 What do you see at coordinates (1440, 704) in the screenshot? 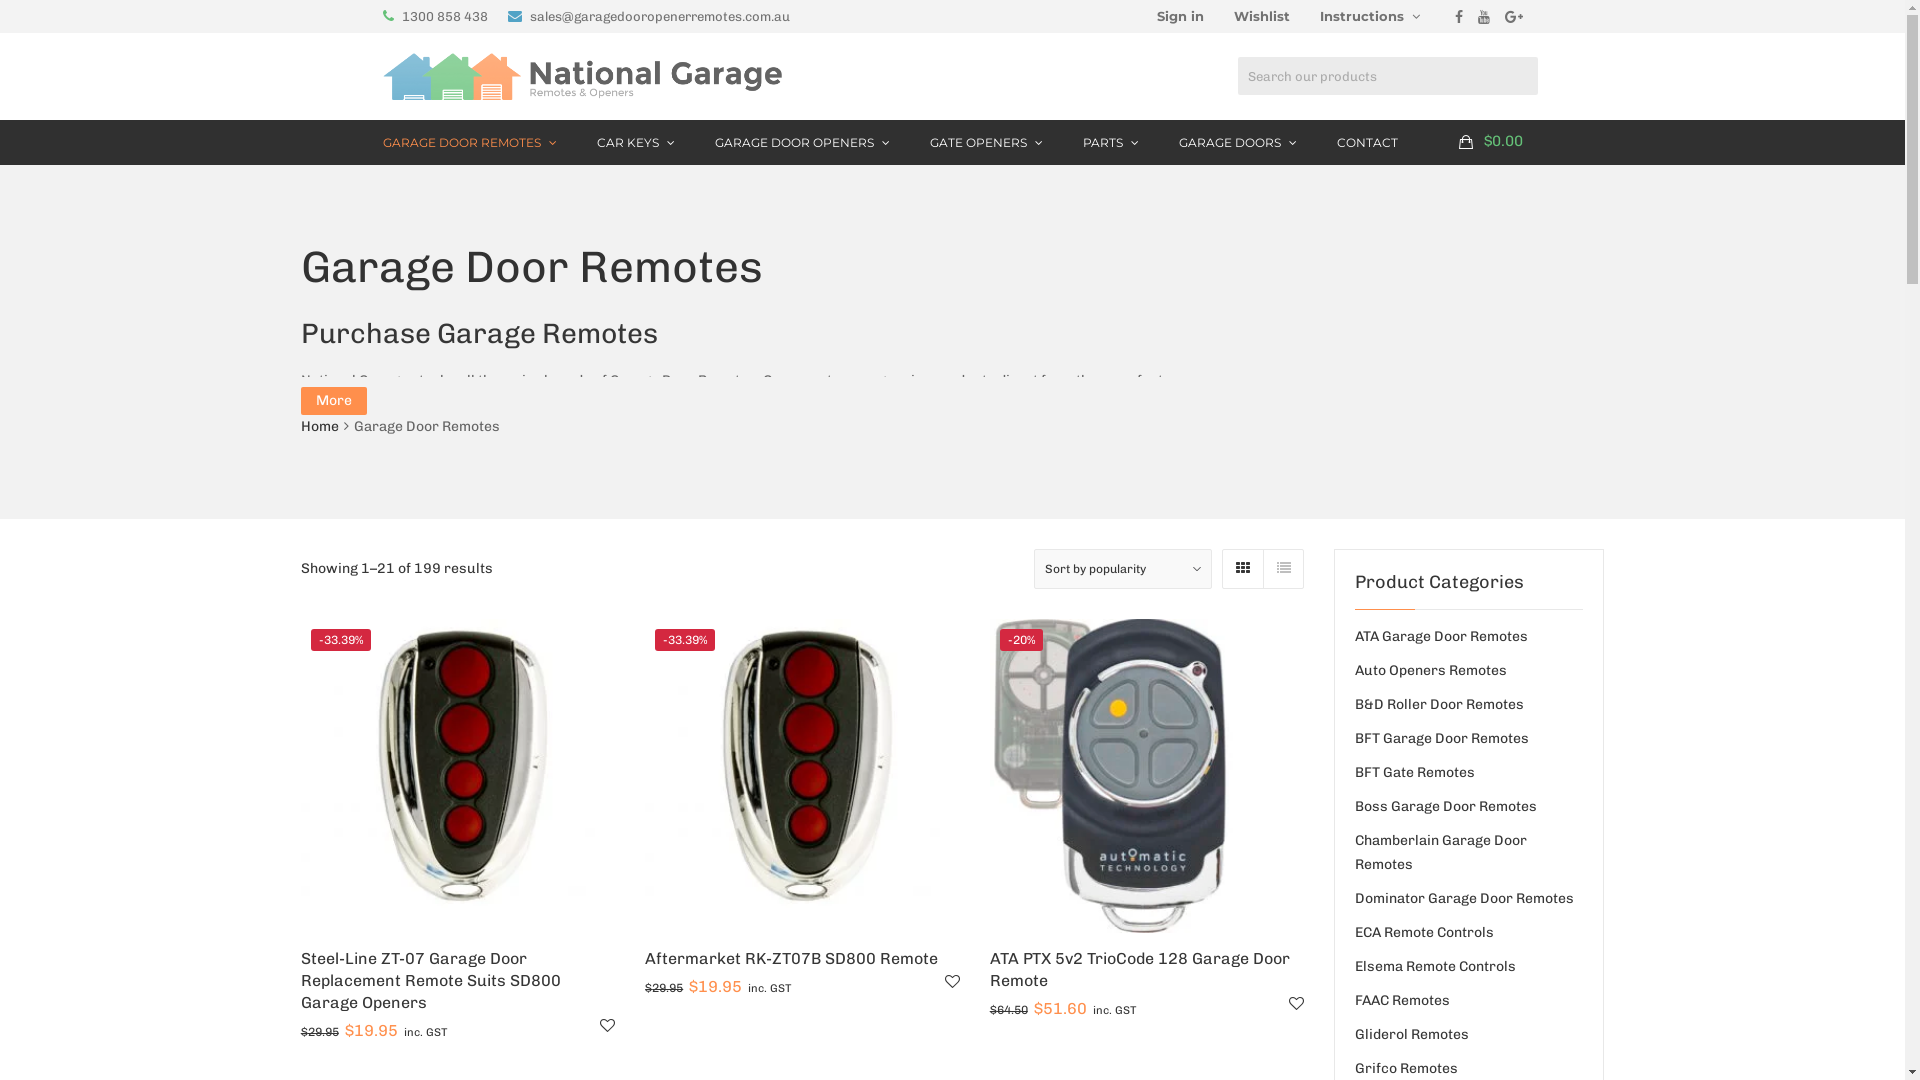
I see `B&D Roller Door Remotes` at bounding box center [1440, 704].